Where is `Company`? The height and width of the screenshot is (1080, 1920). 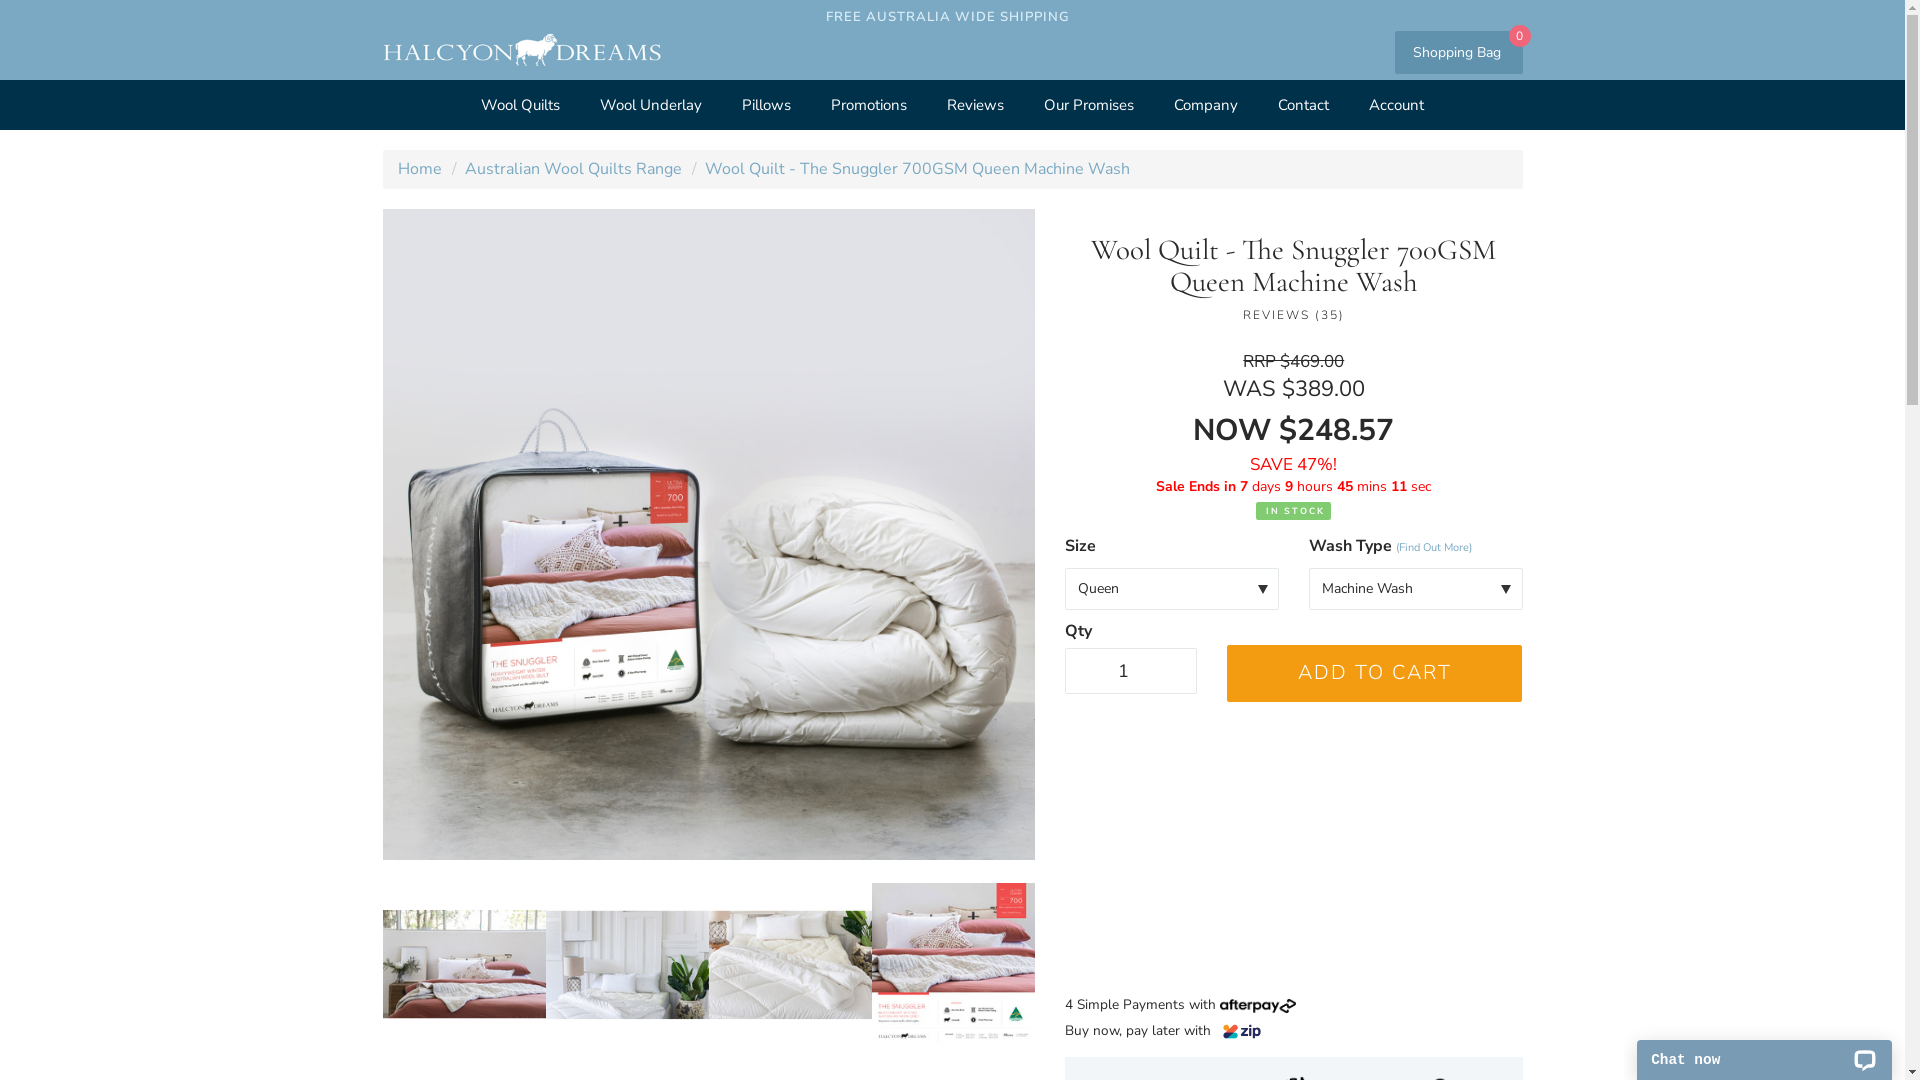
Company is located at coordinates (1206, 105).